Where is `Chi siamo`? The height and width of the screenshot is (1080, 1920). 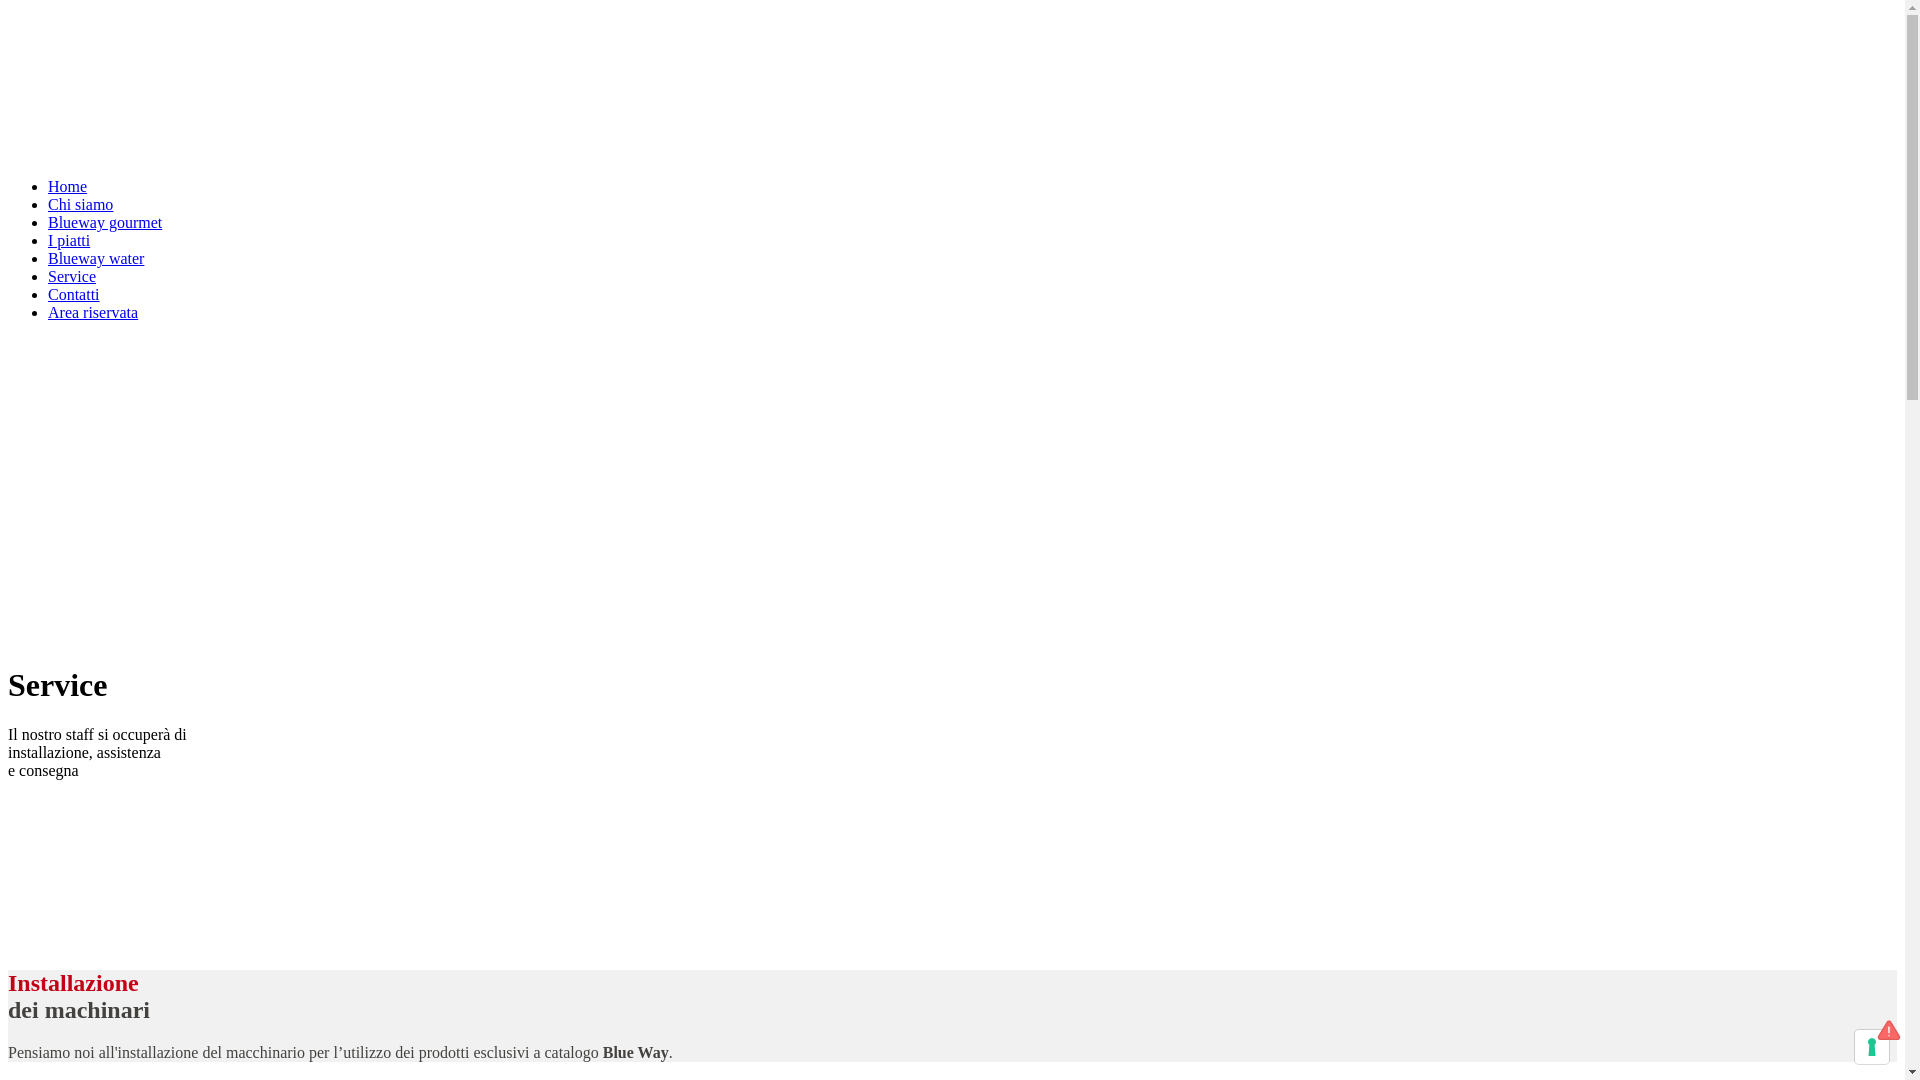
Chi siamo is located at coordinates (80, 204).